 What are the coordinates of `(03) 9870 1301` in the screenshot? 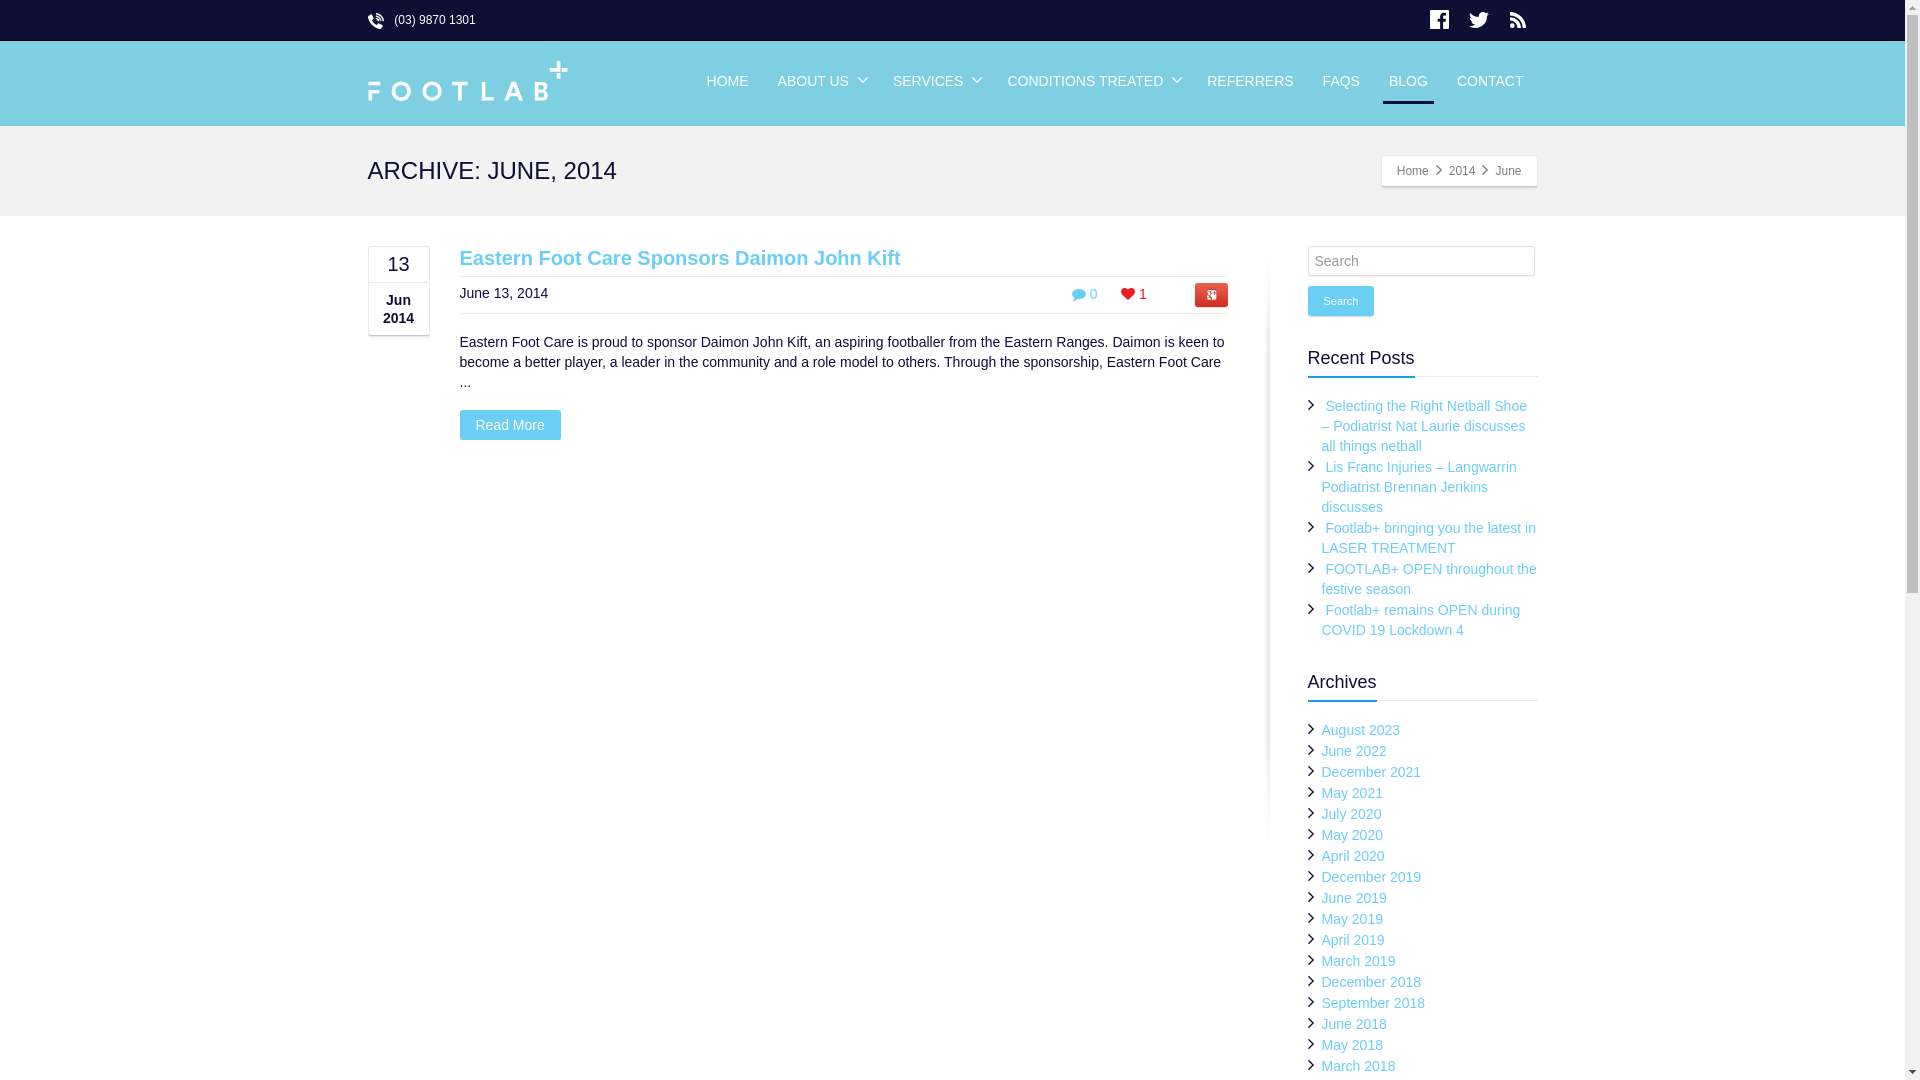 It's located at (422, 20).